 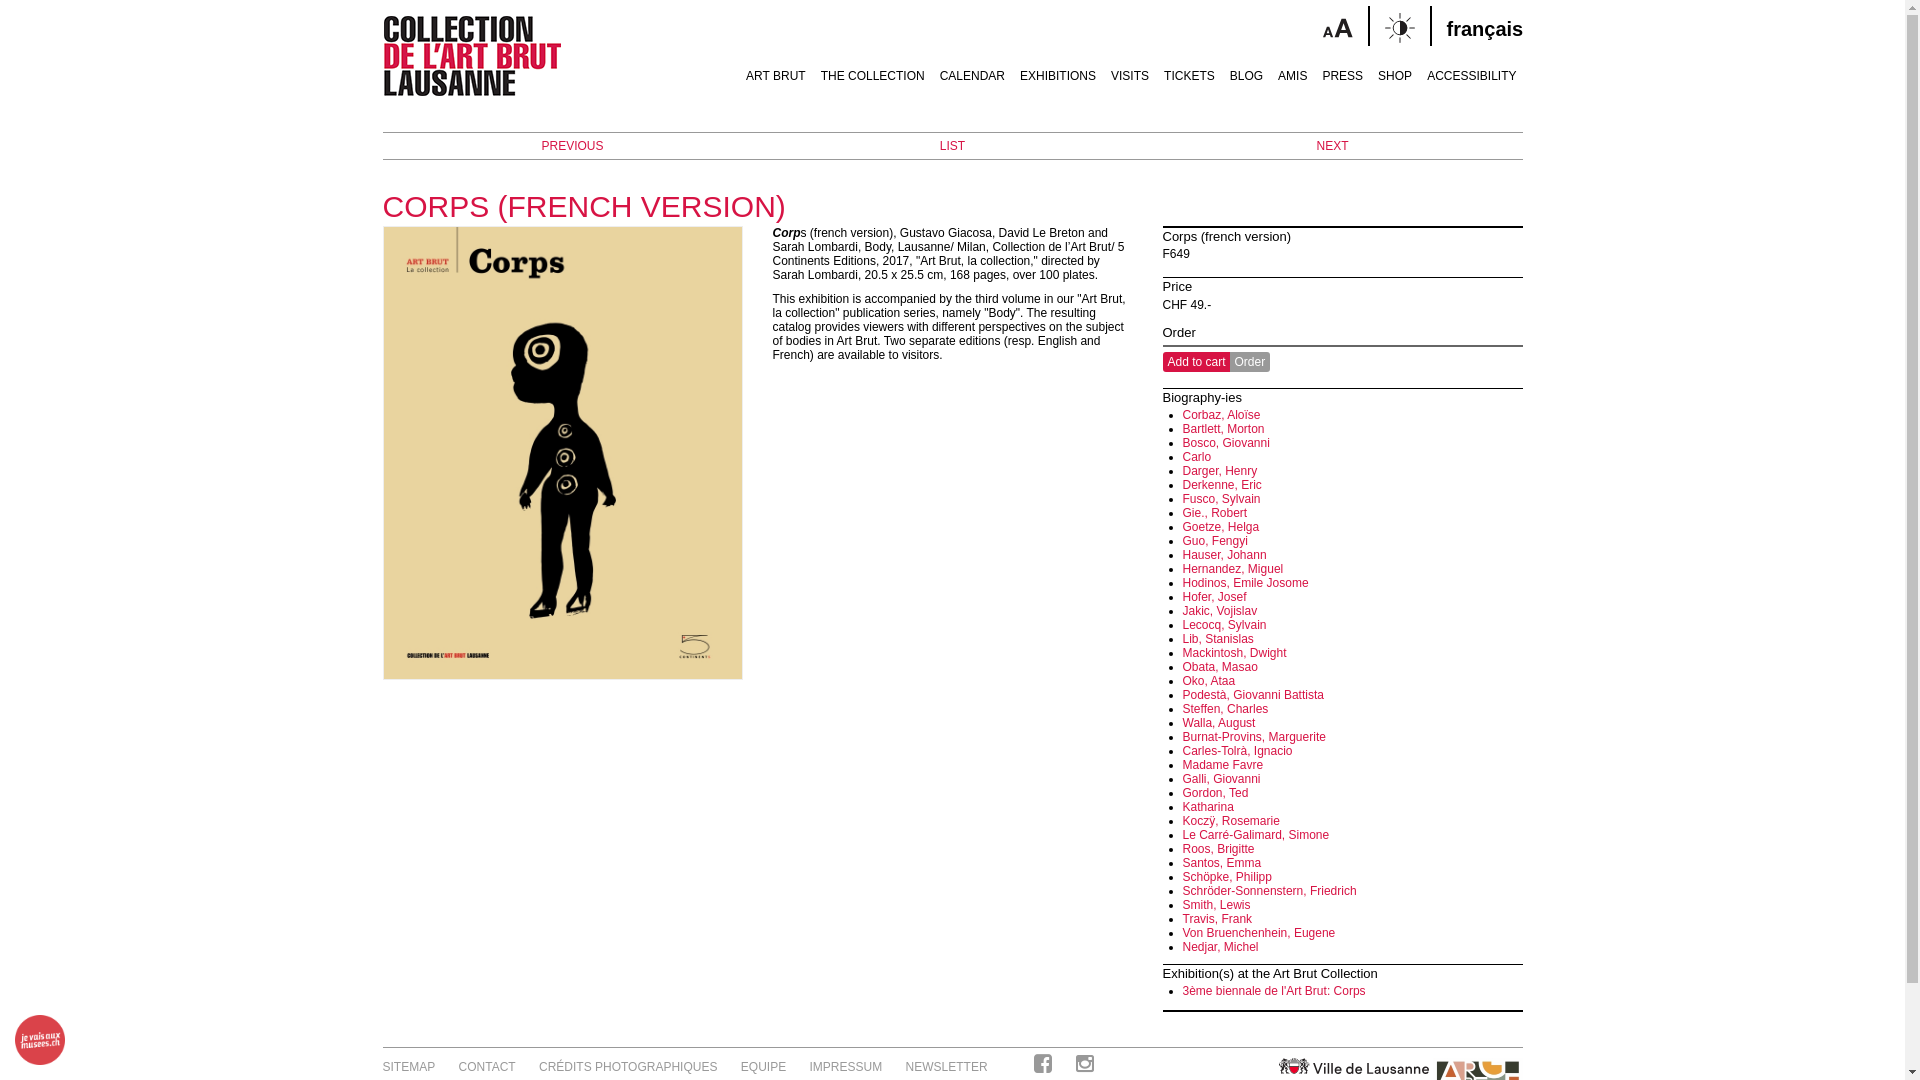 I want to click on Hernandez, Miguel, so click(x=1232, y=569).